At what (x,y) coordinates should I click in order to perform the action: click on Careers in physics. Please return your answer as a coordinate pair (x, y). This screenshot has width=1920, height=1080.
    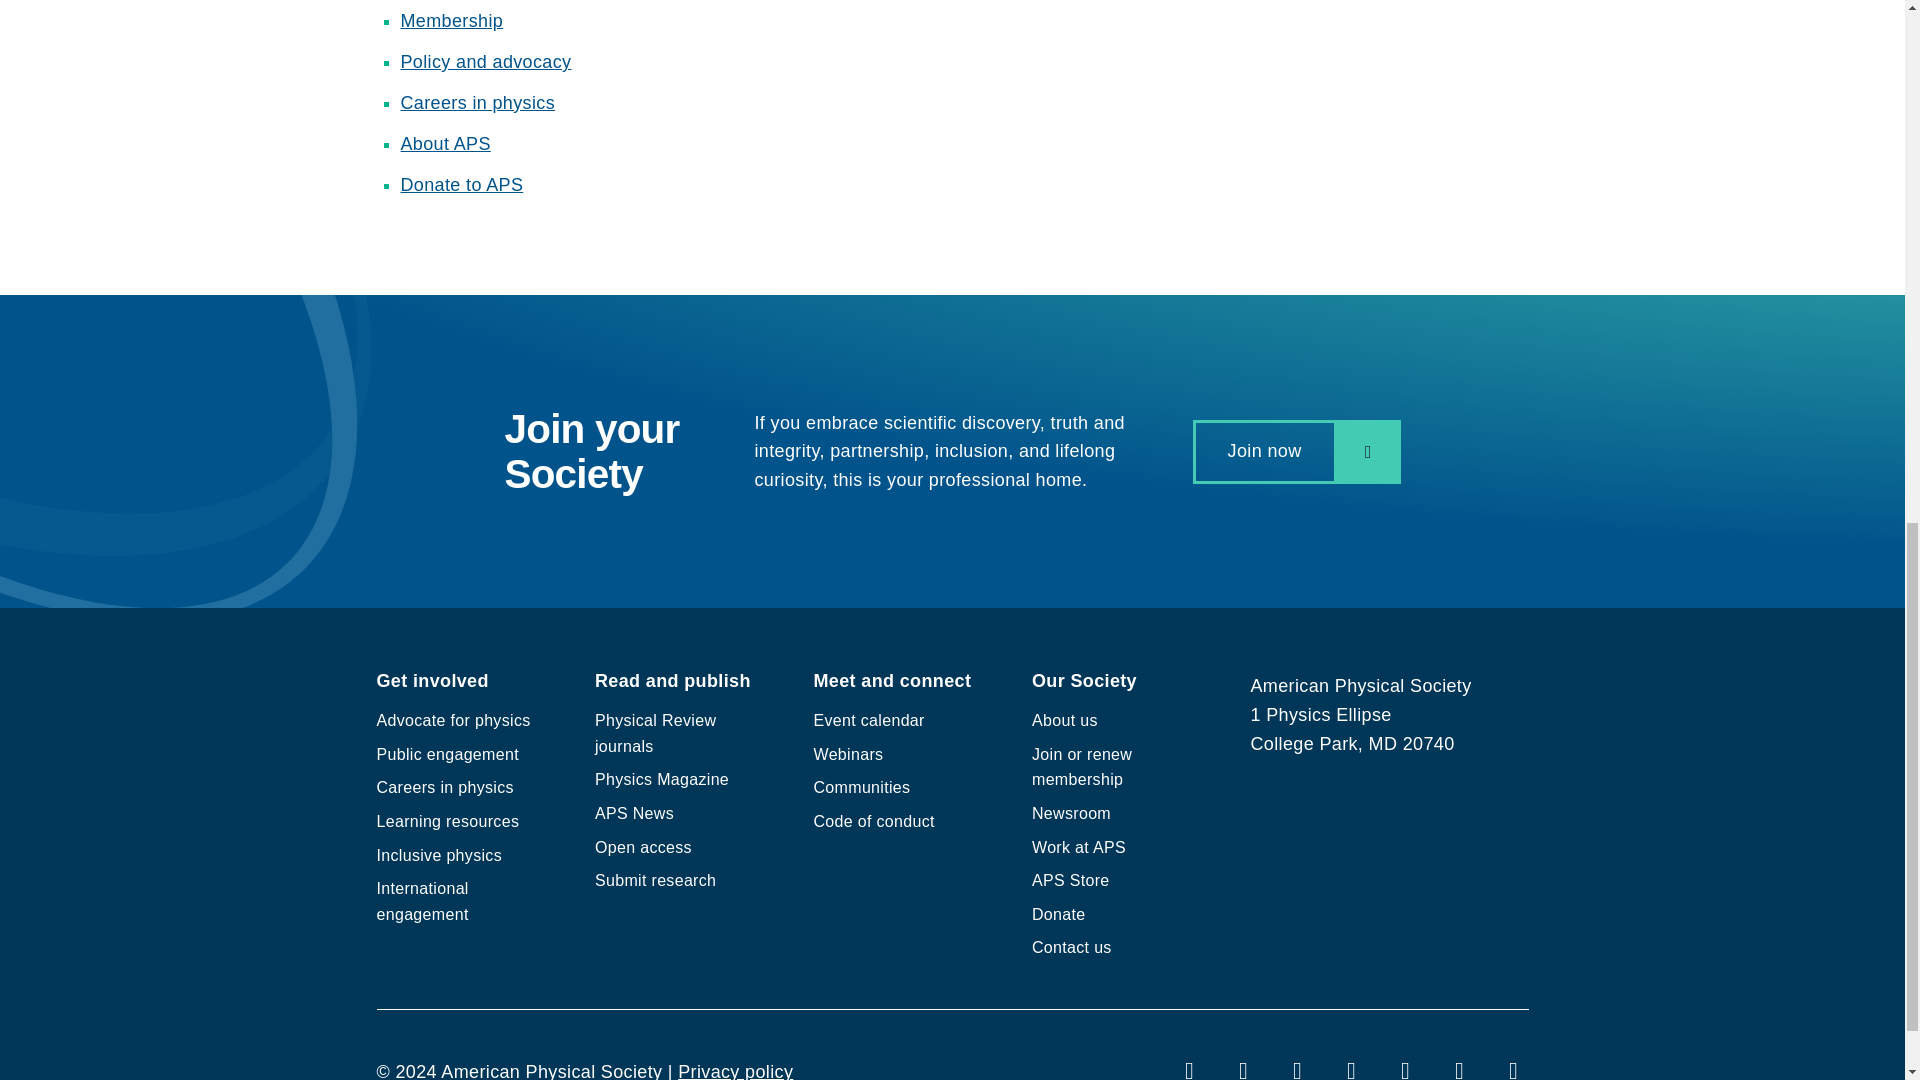
    Looking at the image, I should click on (444, 786).